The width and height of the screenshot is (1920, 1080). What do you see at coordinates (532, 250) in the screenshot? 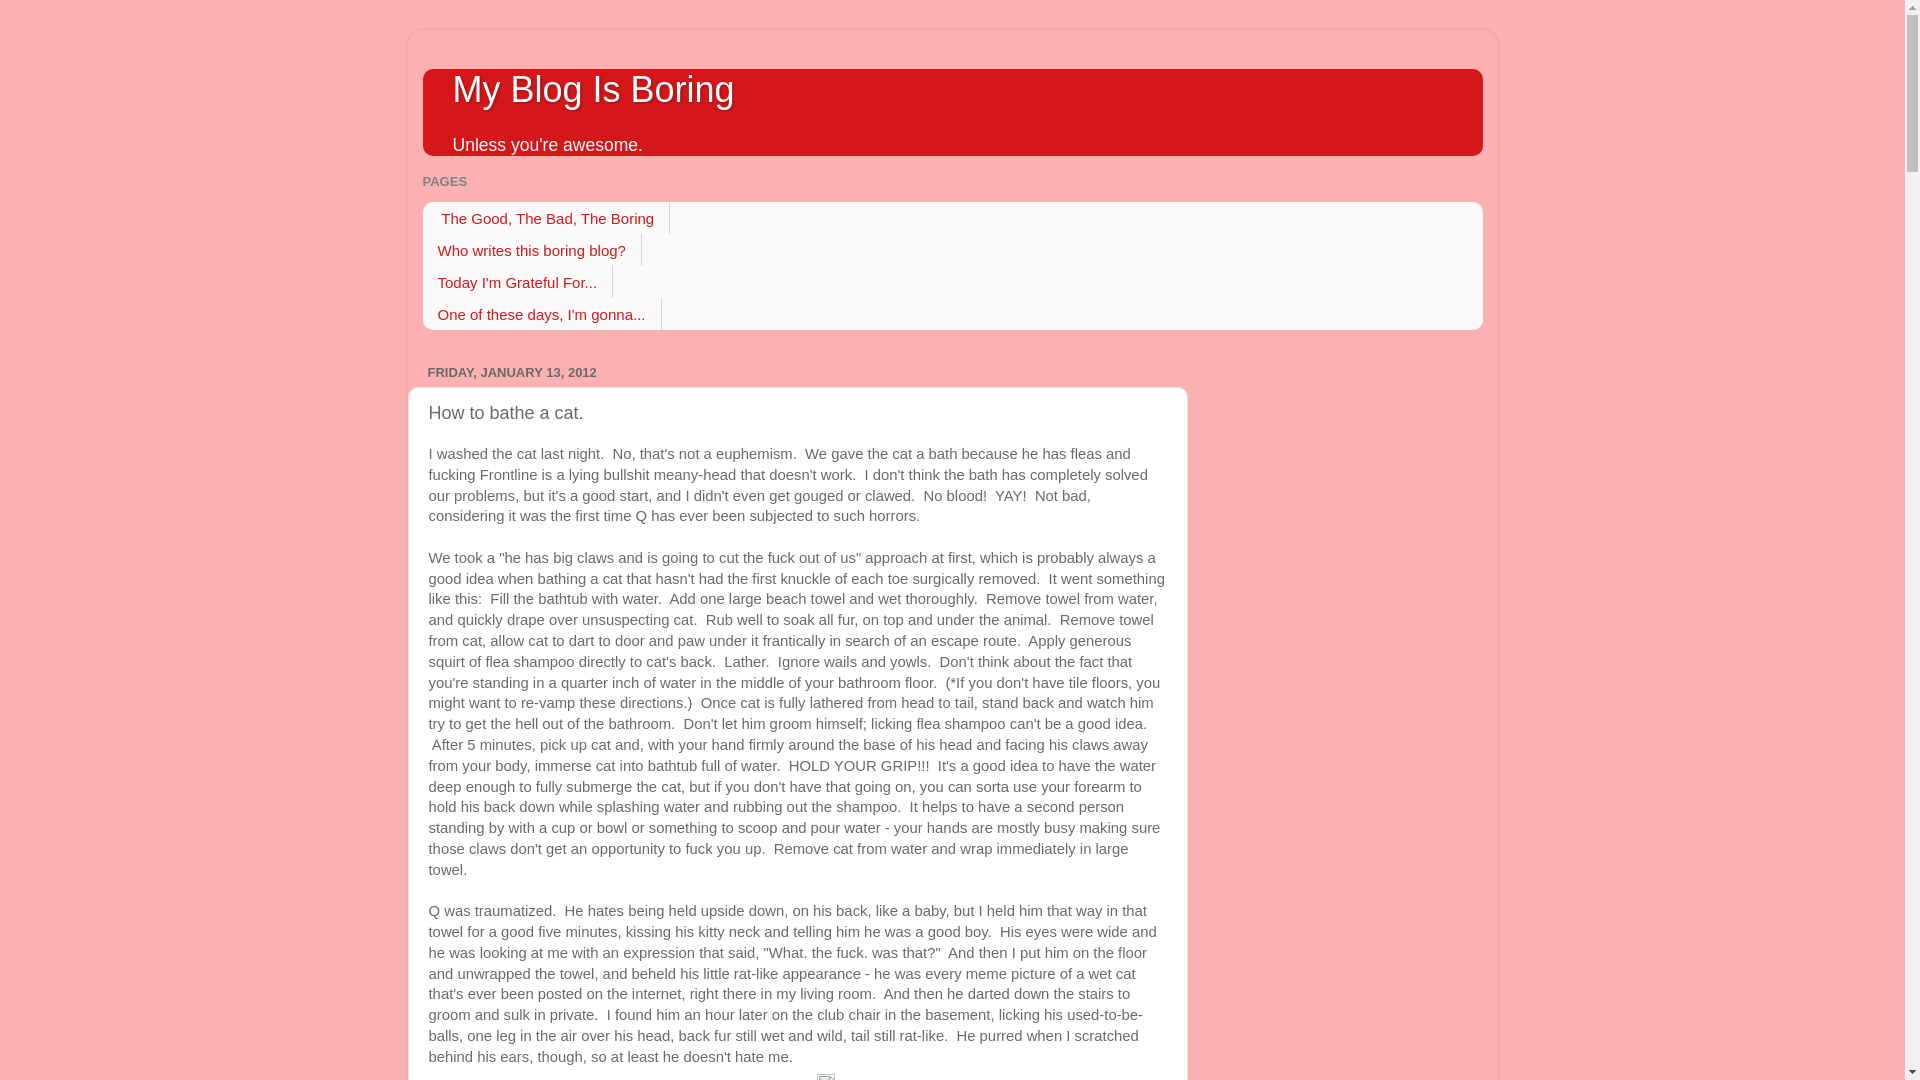
I see `Who writes this boring blog?` at bounding box center [532, 250].